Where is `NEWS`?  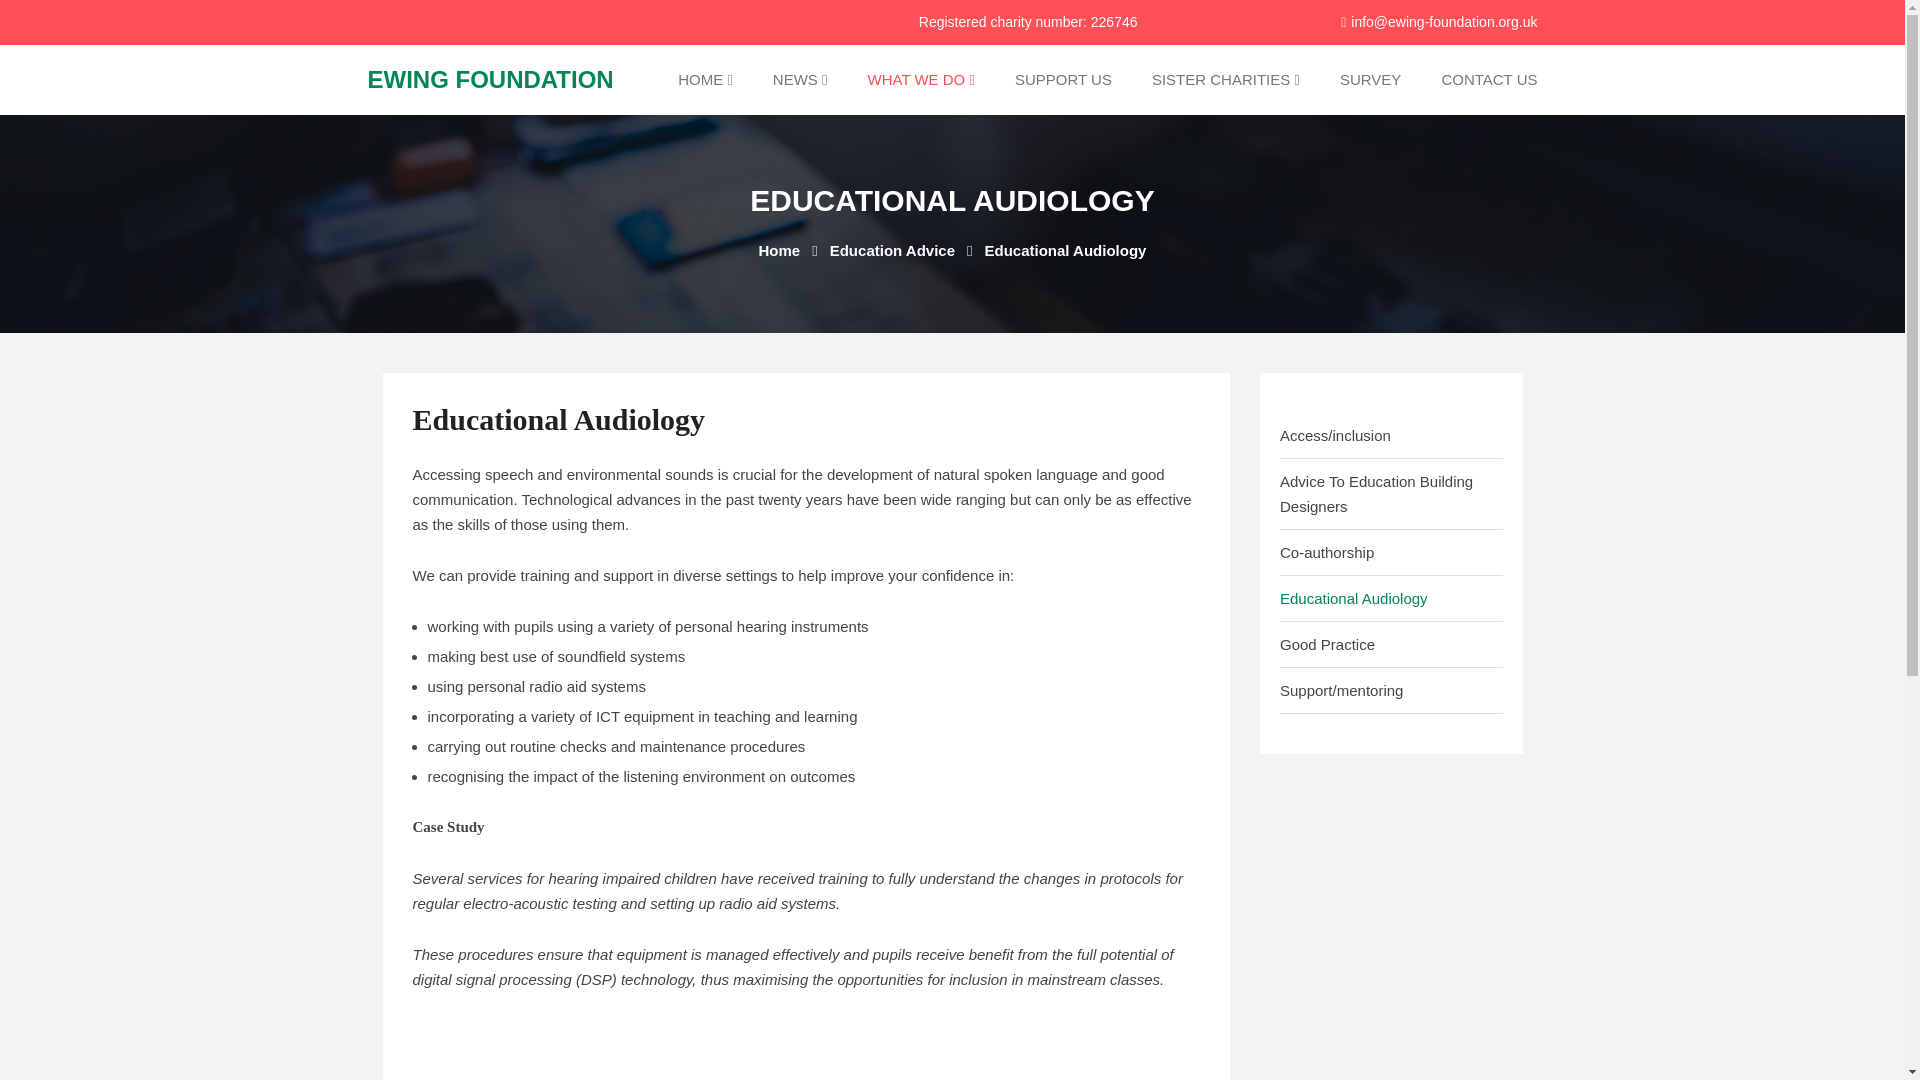
NEWS is located at coordinates (800, 80).